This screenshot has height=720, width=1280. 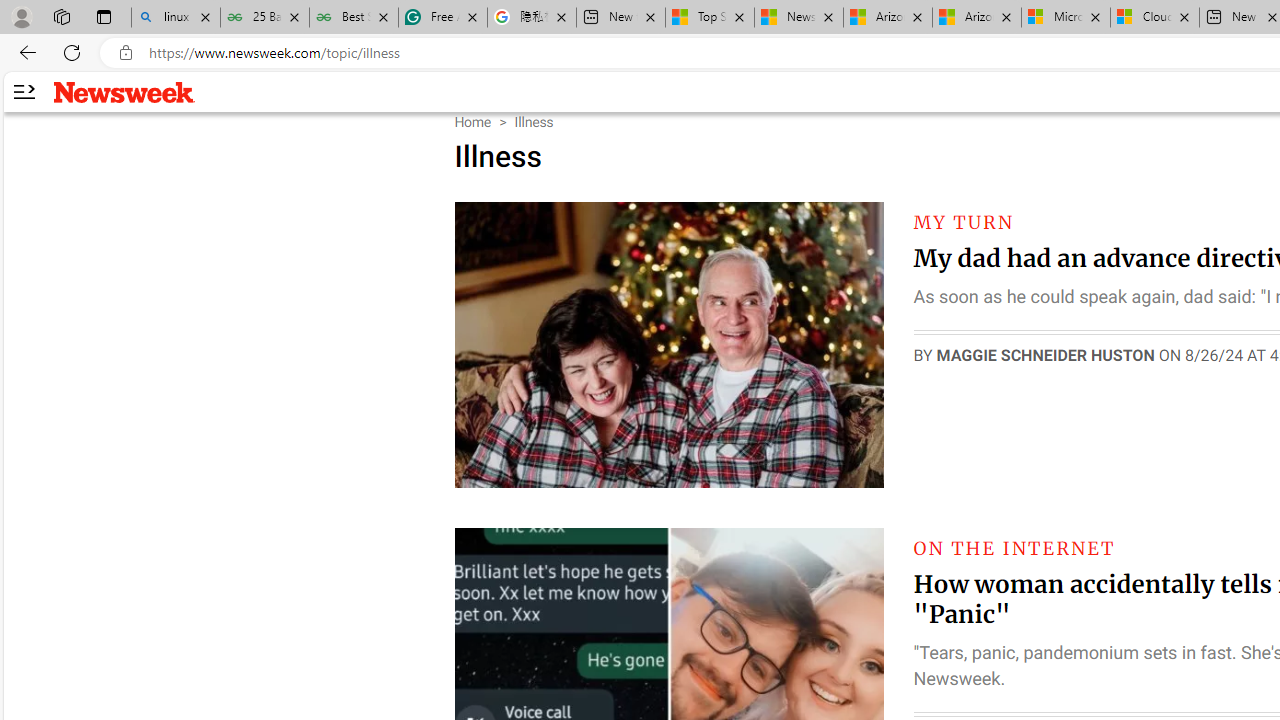 I want to click on AutomationID: side-arrow, so click(x=23, y=92).